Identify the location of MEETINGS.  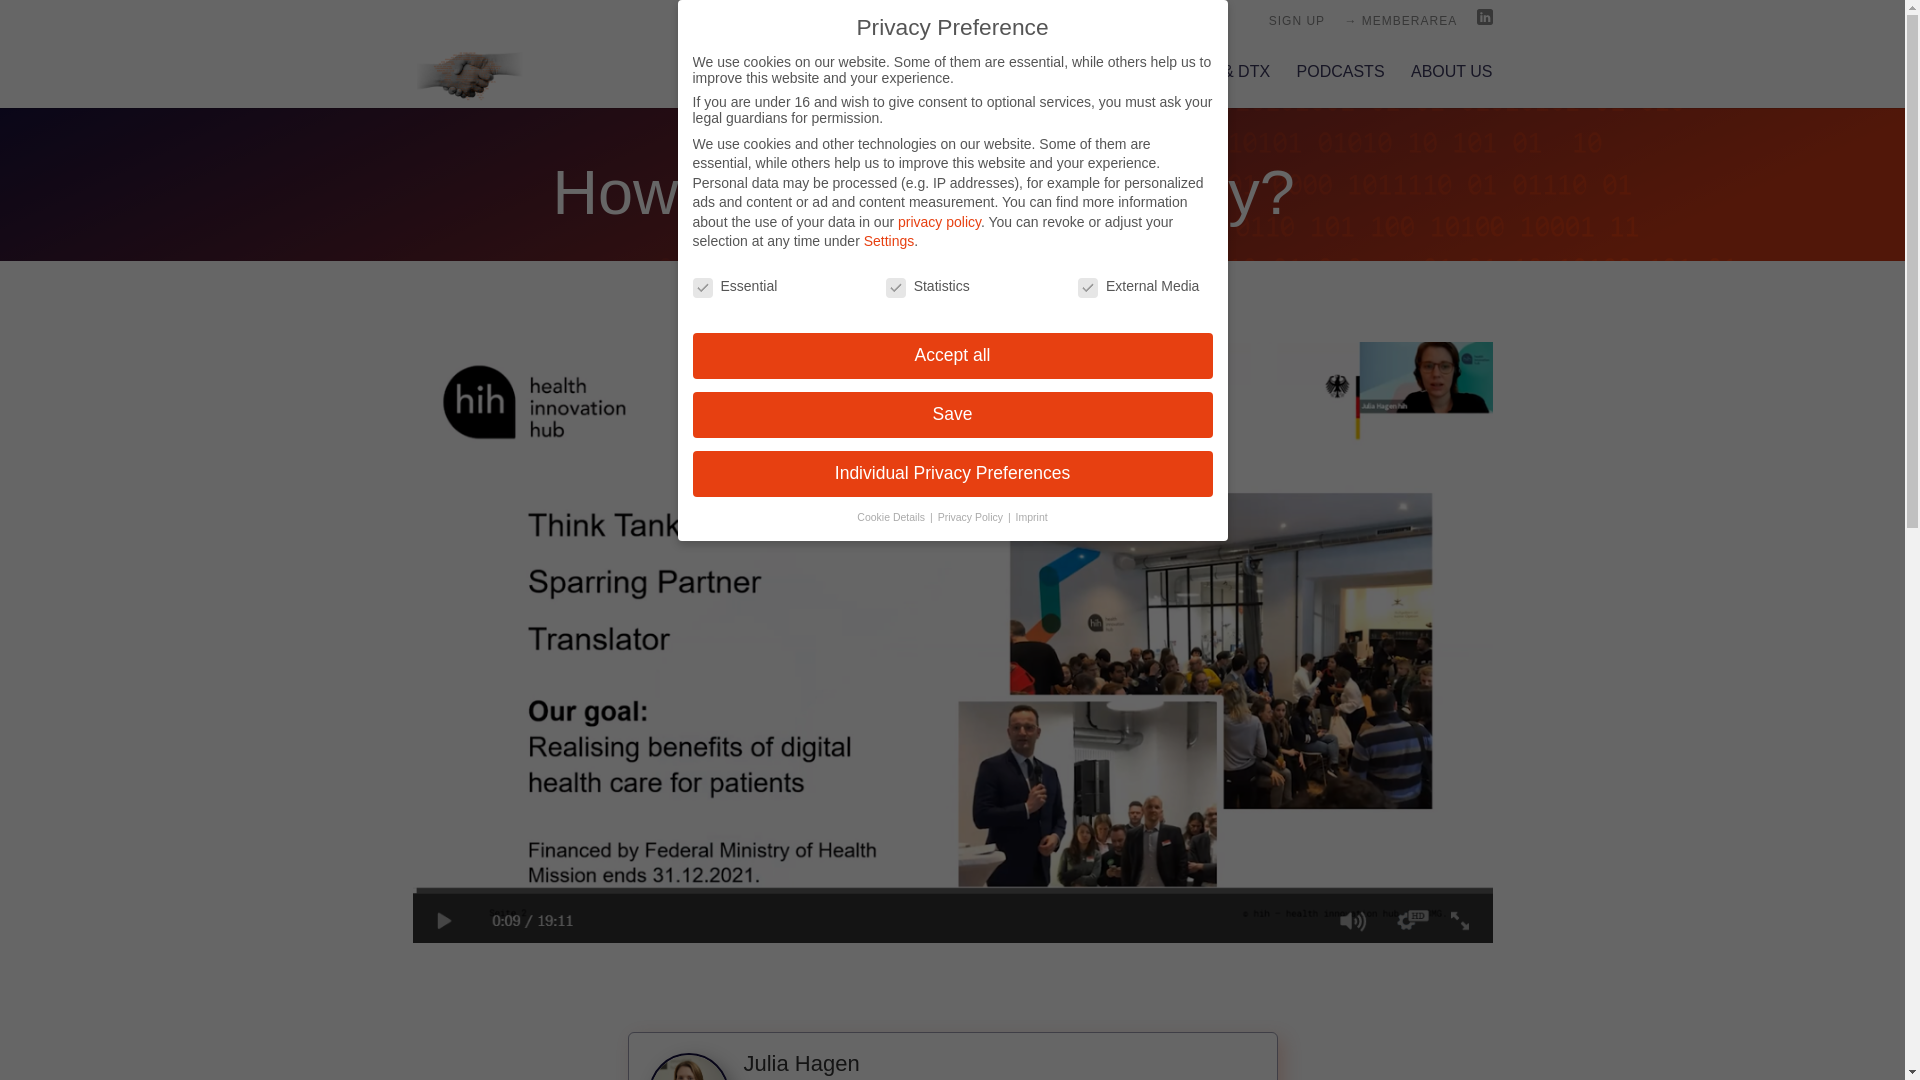
(1098, 86).